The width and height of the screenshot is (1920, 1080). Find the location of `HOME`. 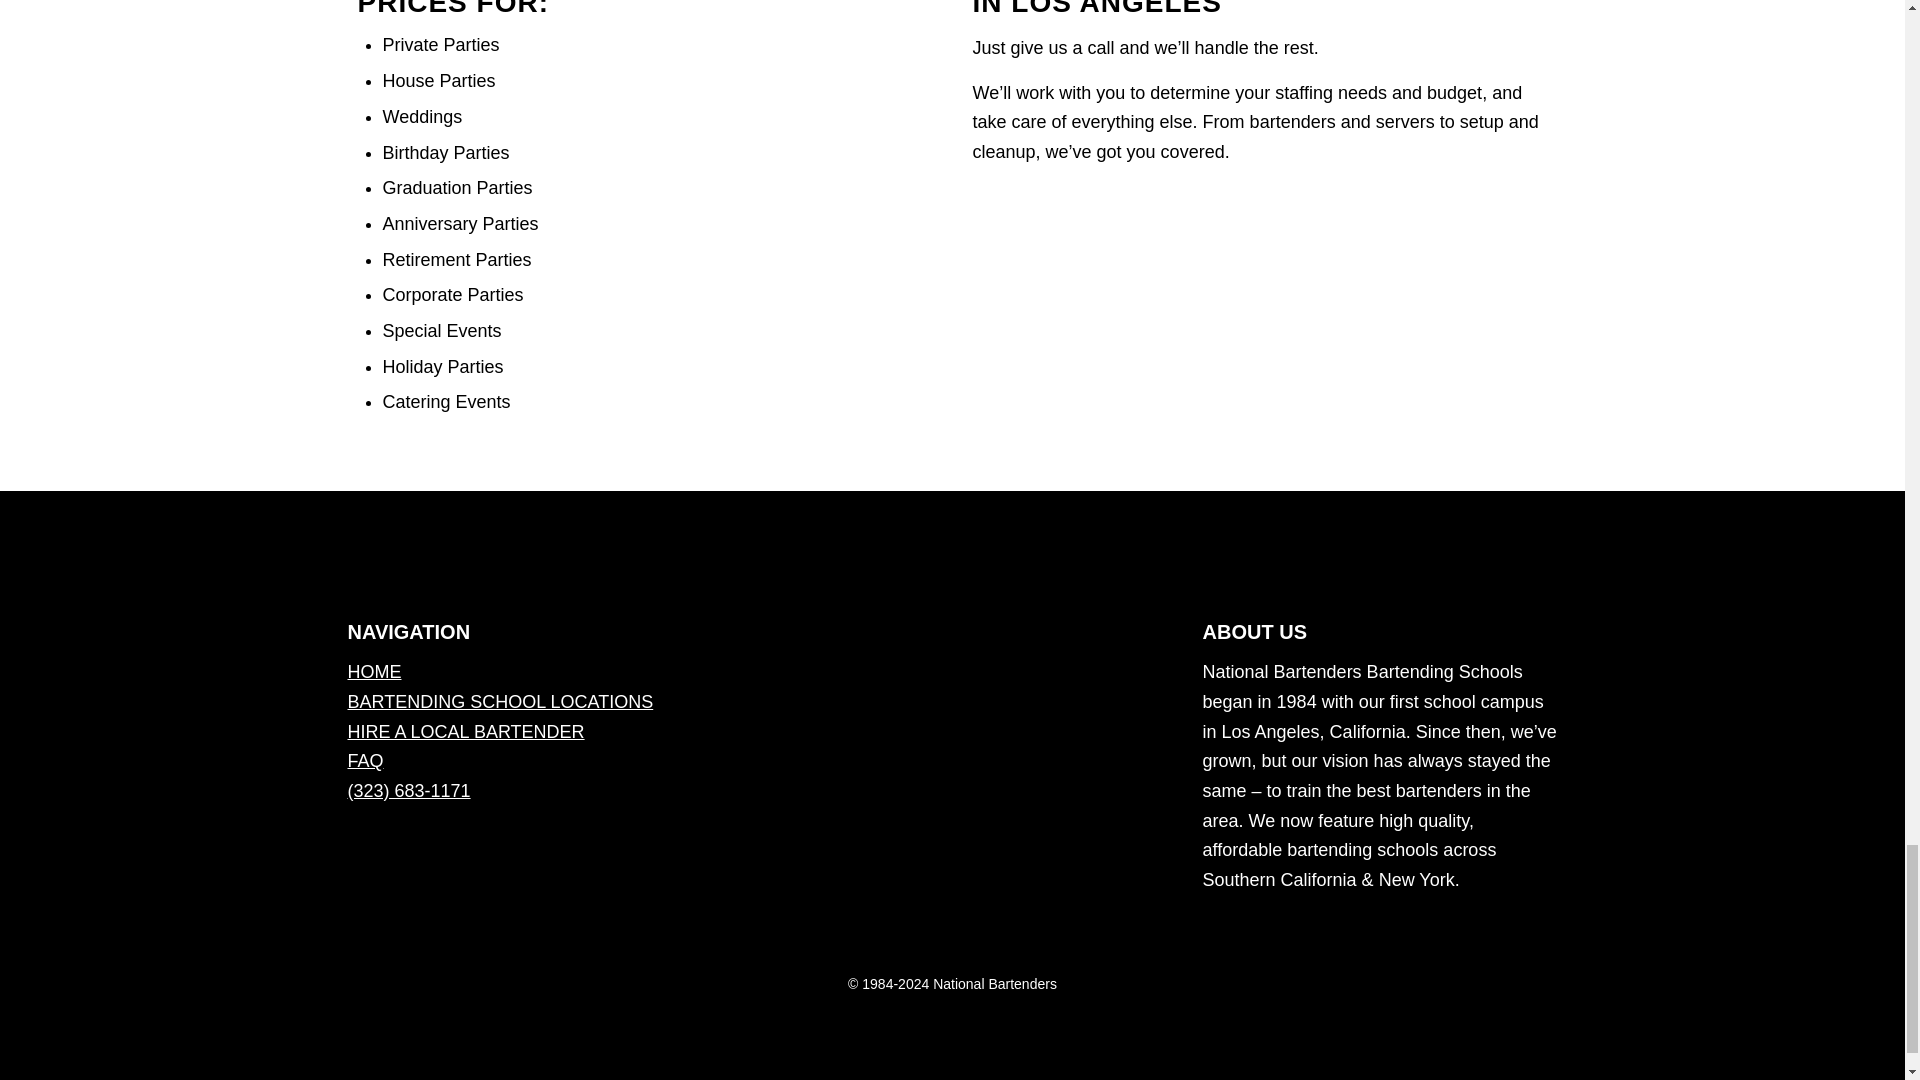

HOME is located at coordinates (374, 672).